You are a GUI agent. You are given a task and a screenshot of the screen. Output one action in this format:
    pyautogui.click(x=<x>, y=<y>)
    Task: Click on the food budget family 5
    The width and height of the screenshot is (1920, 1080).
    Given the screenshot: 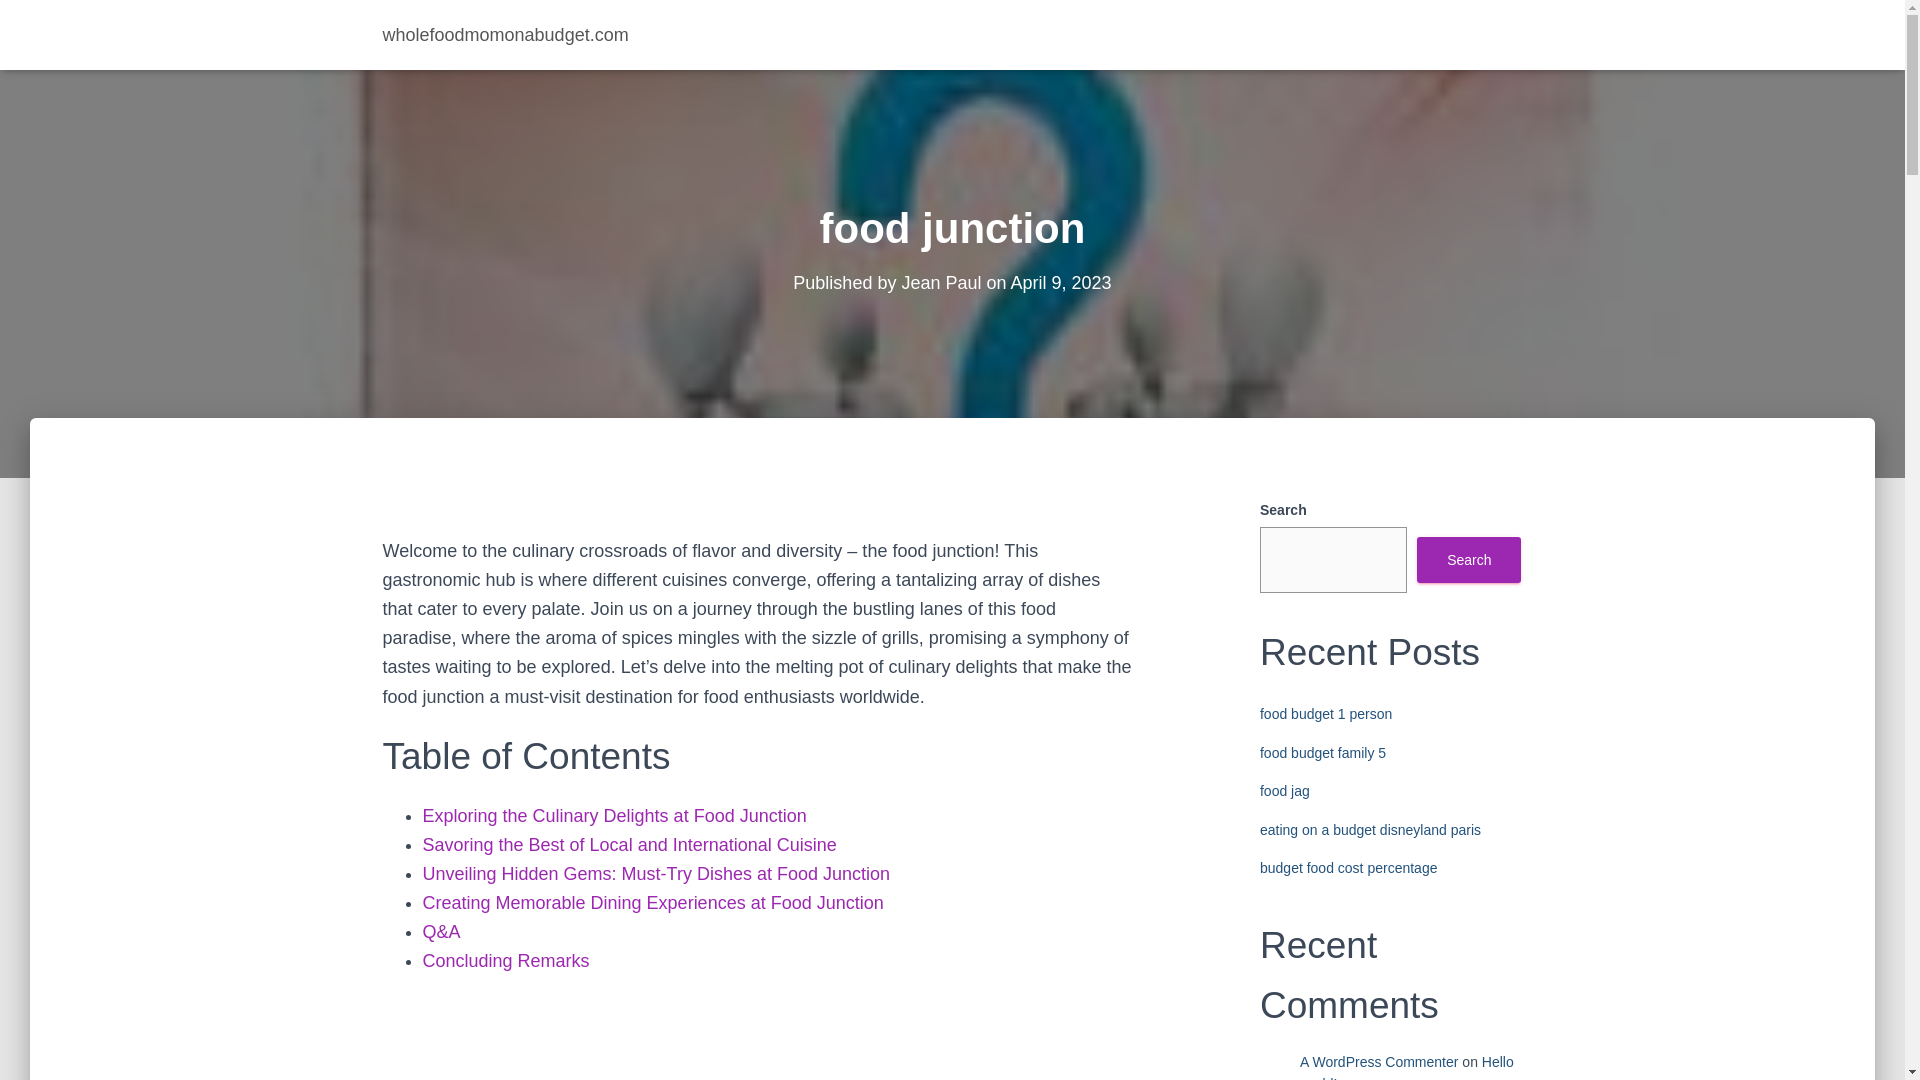 What is the action you would take?
    pyautogui.click(x=1322, y=753)
    